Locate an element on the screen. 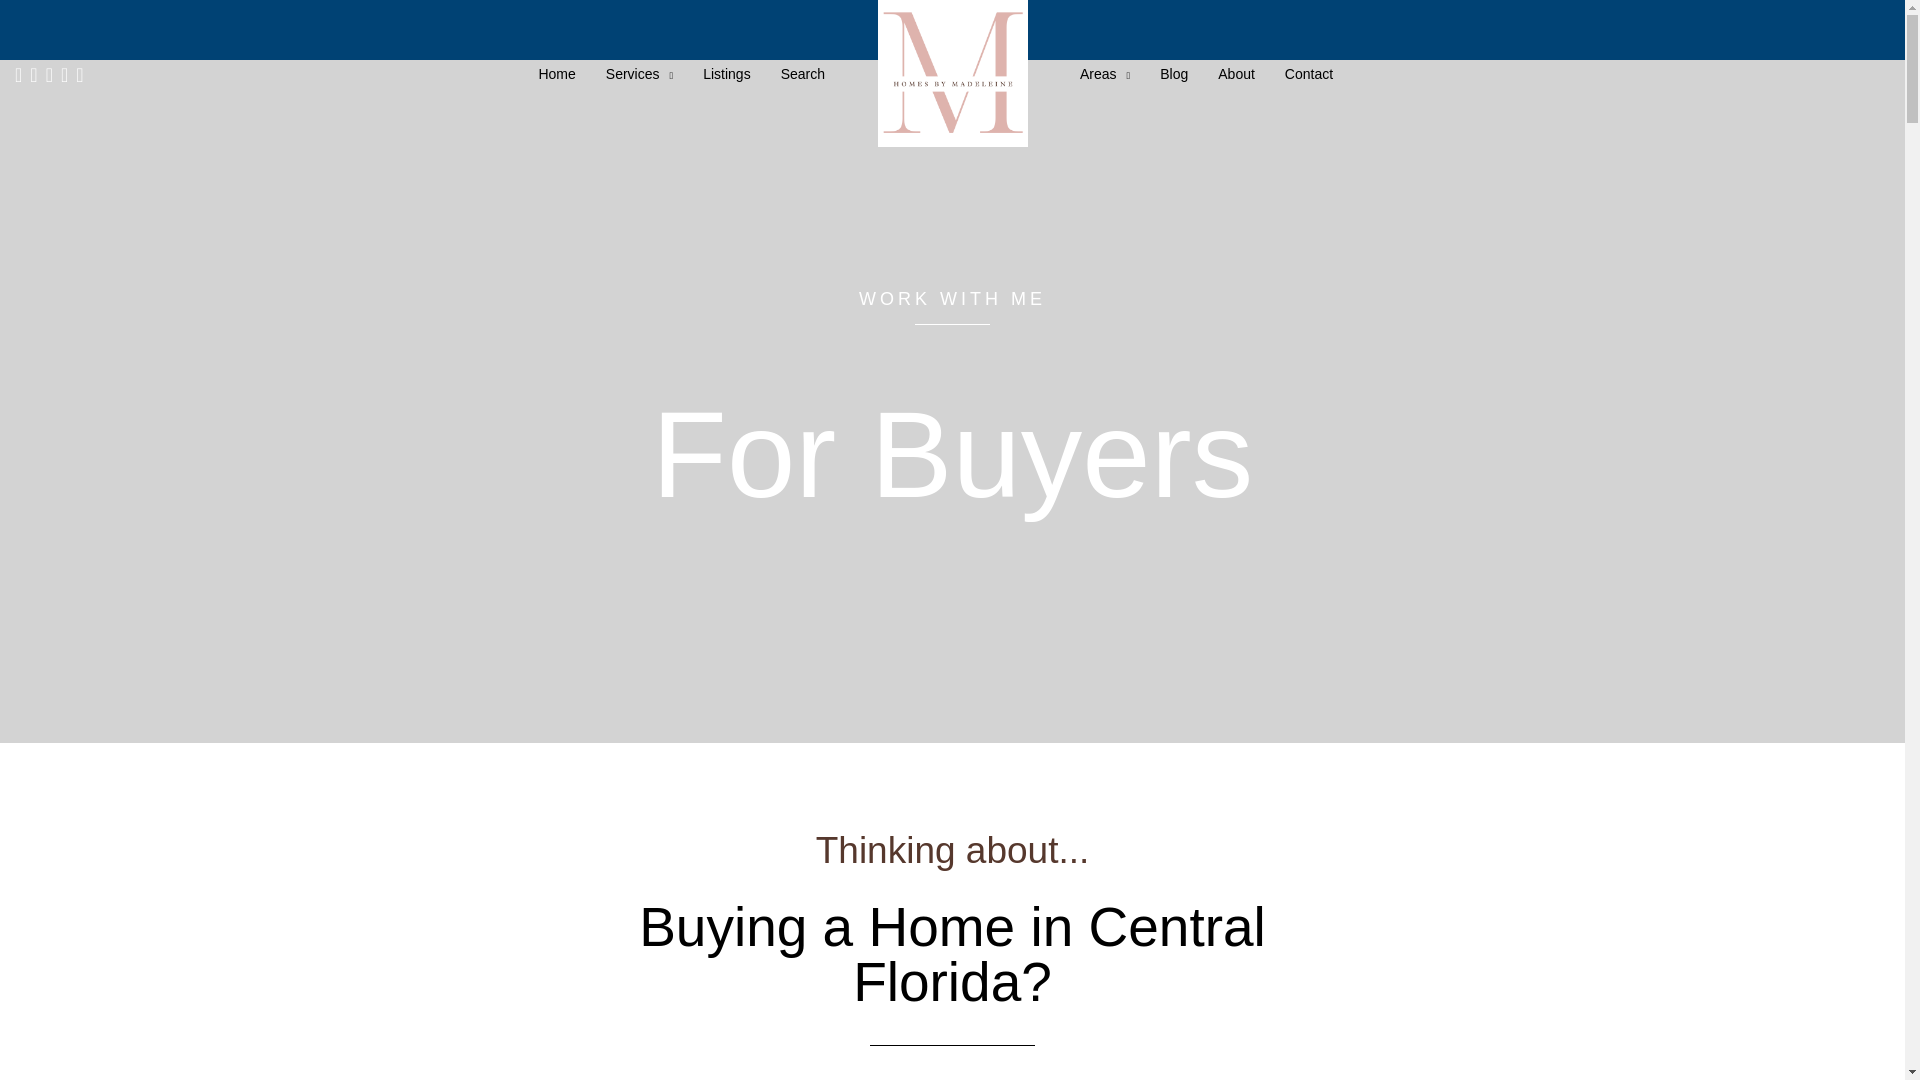 This screenshot has height=1080, width=1920. About is located at coordinates (1236, 74).